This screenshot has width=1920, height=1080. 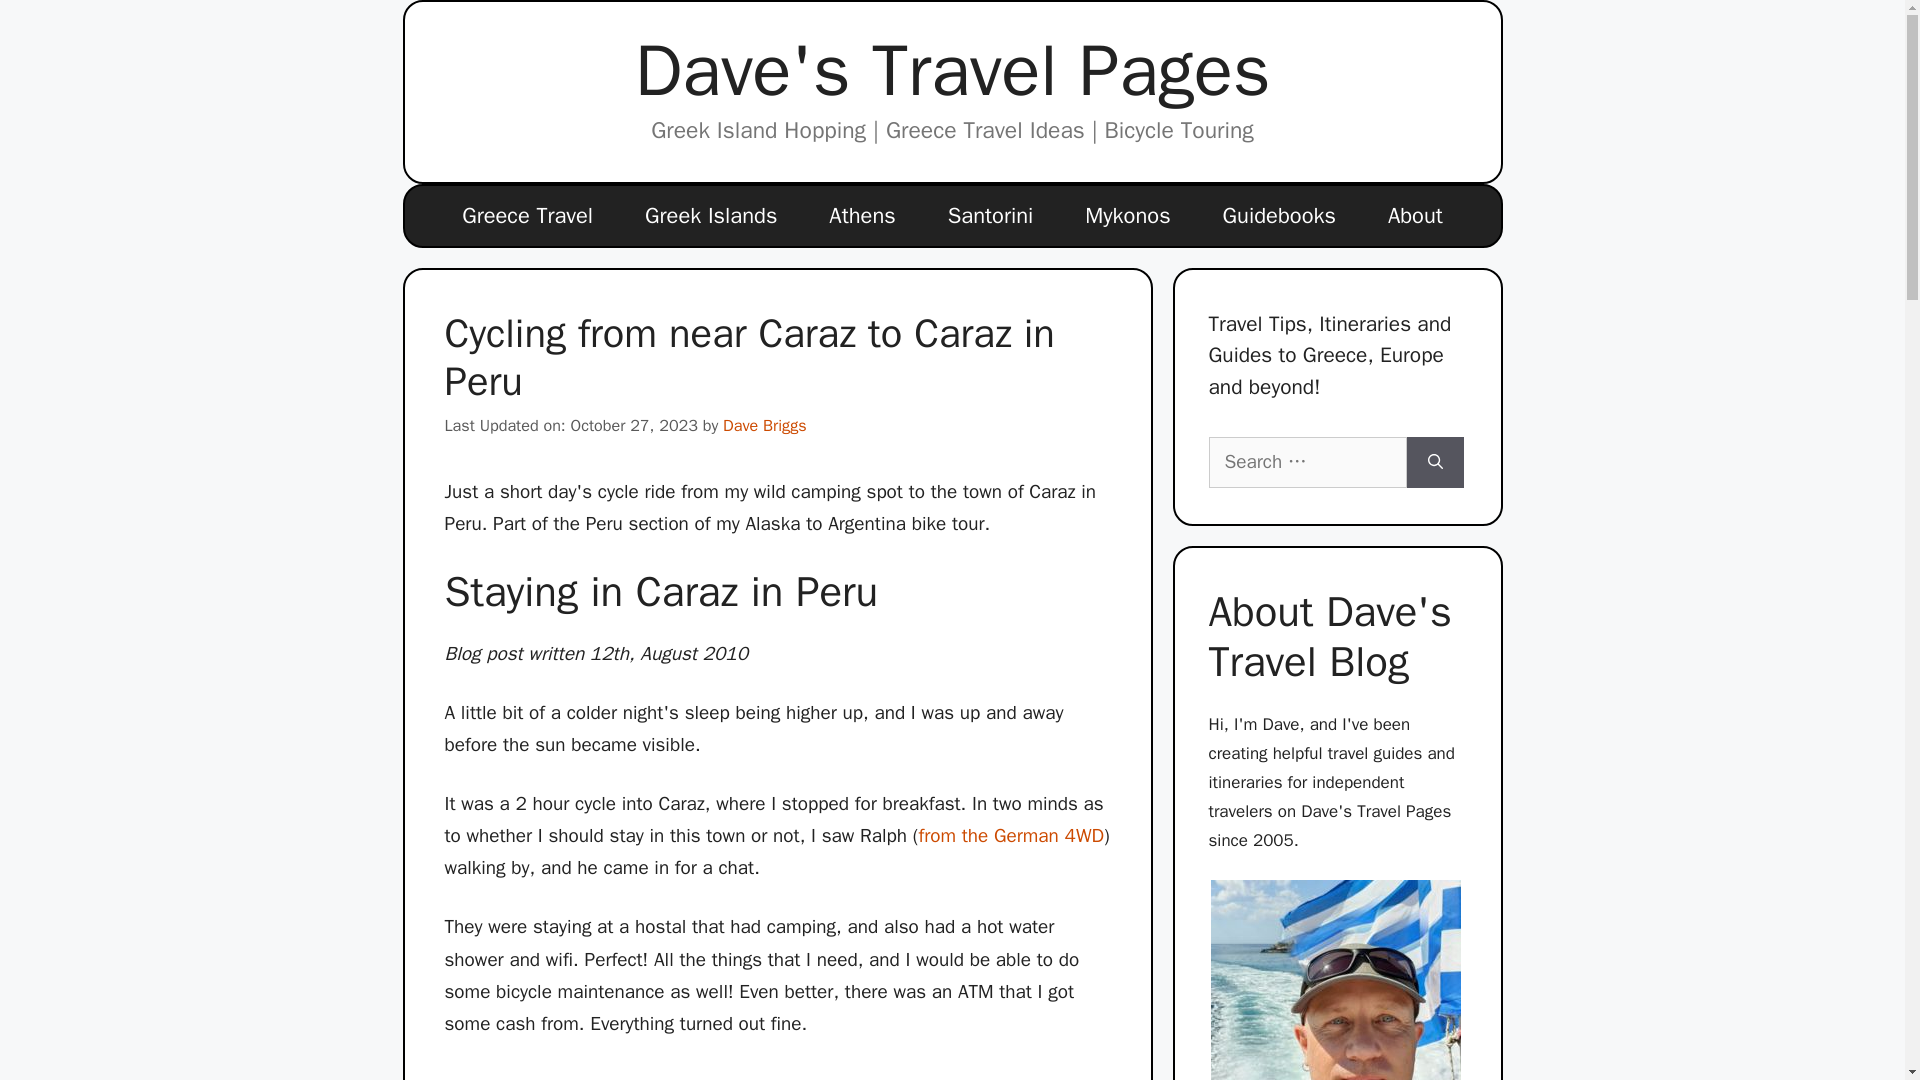 I want to click on About, so click(x=1414, y=216).